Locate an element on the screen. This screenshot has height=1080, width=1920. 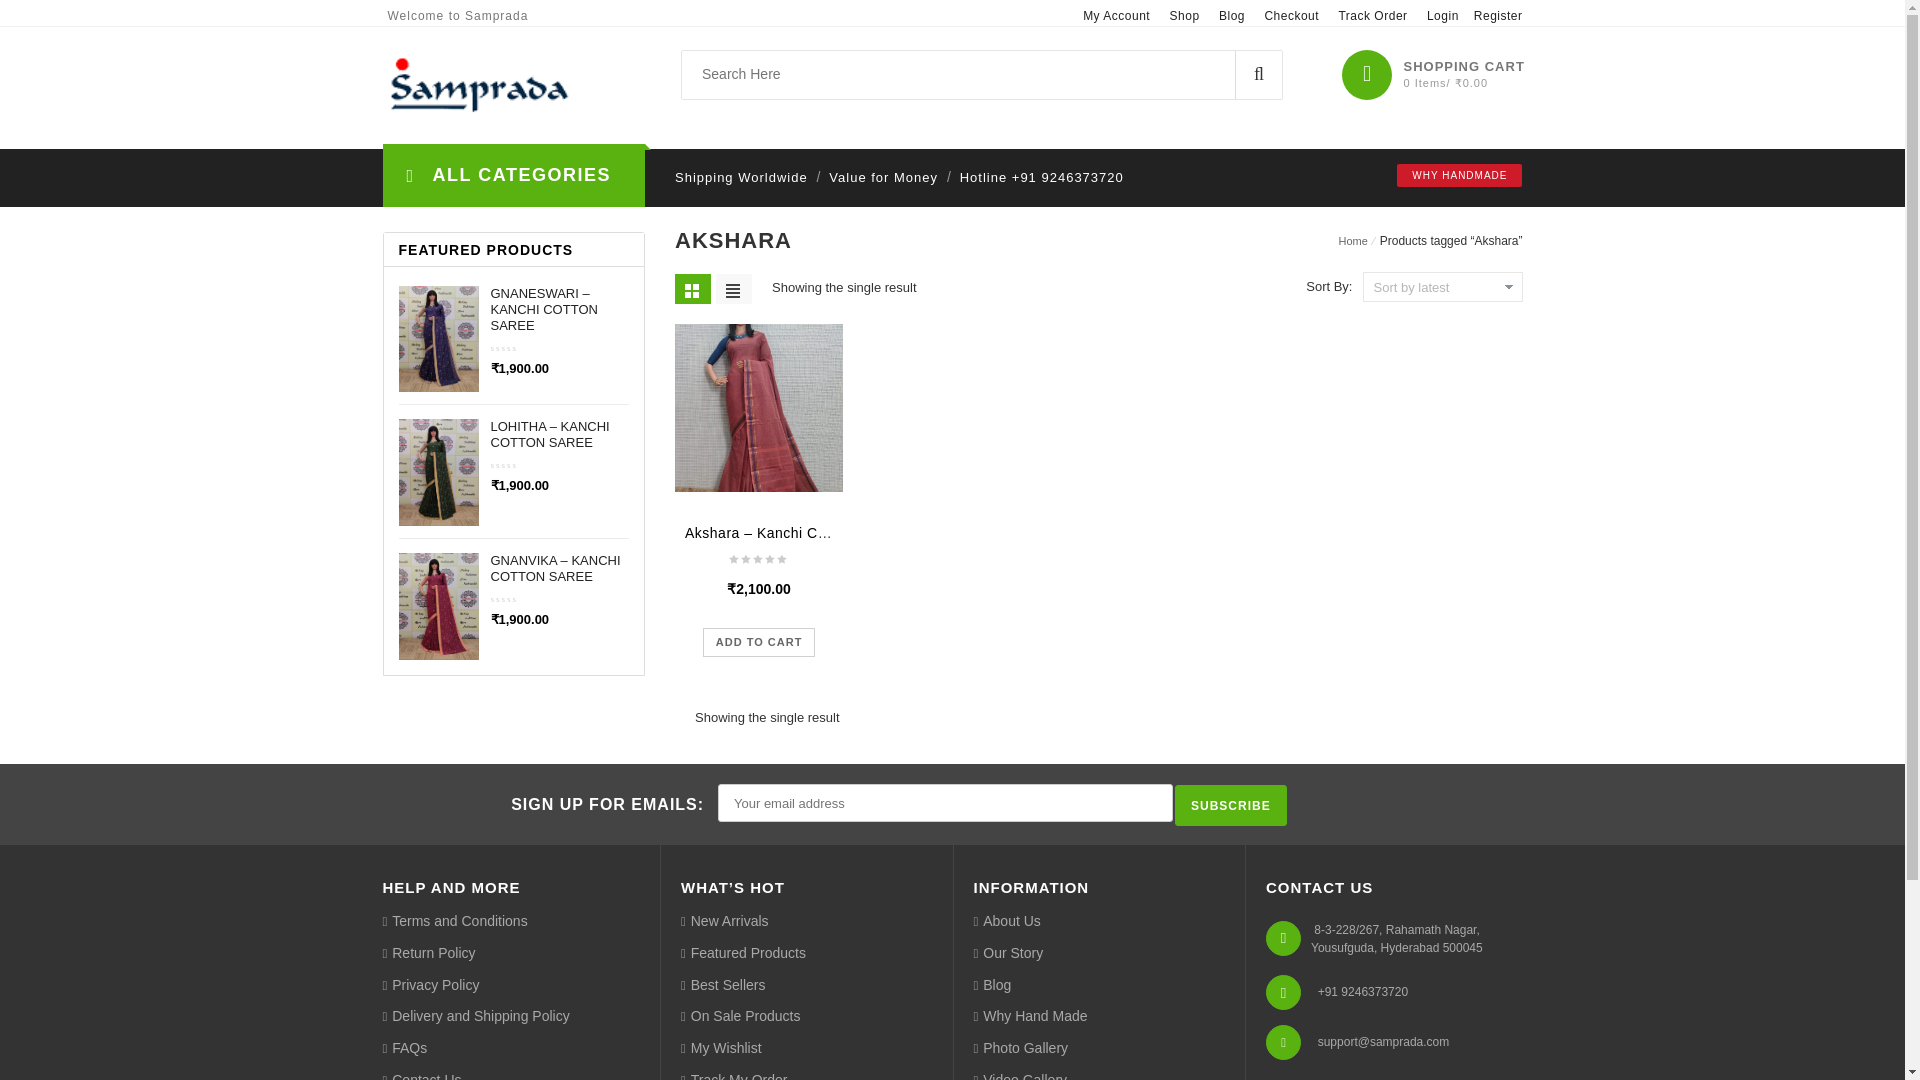
Featured Products is located at coordinates (744, 954).